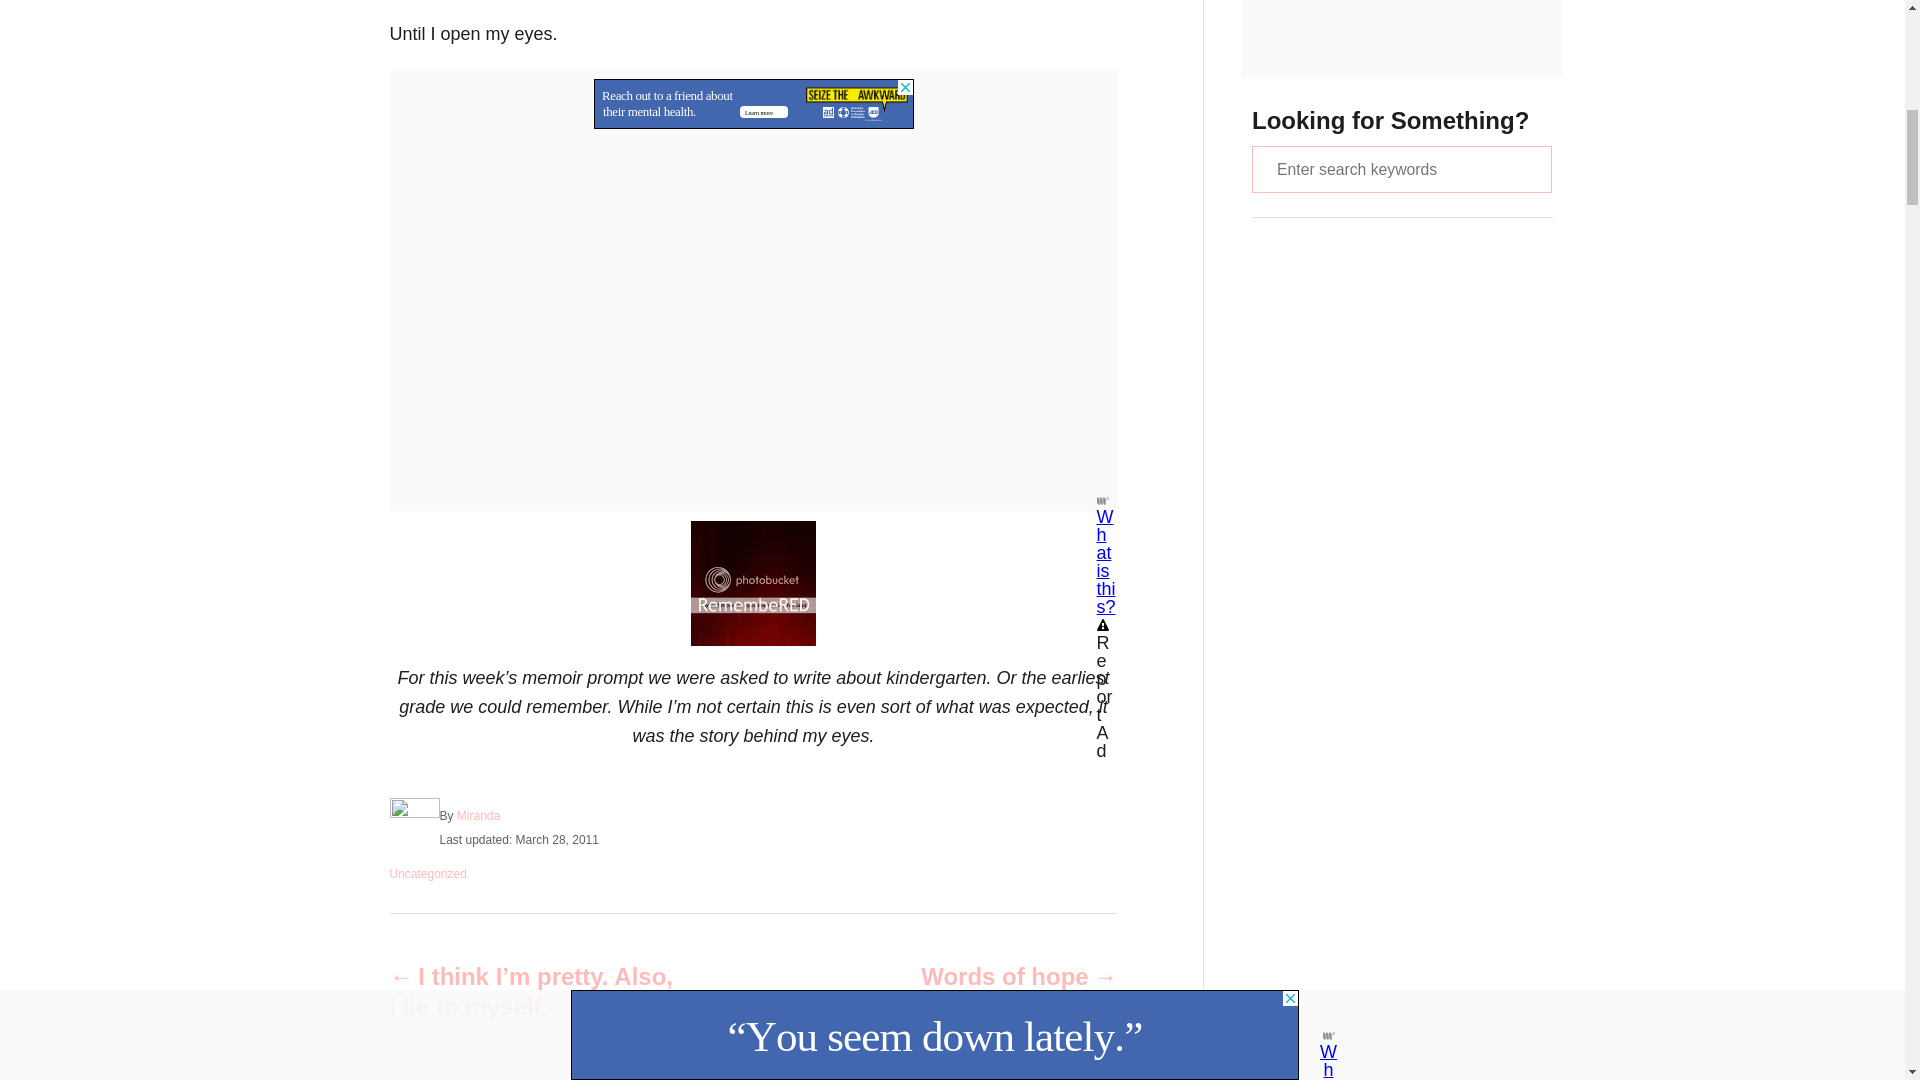 The image size is (1920, 1080). What do you see at coordinates (971, 977) in the screenshot?
I see `Words of hope` at bounding box center [971, 977].